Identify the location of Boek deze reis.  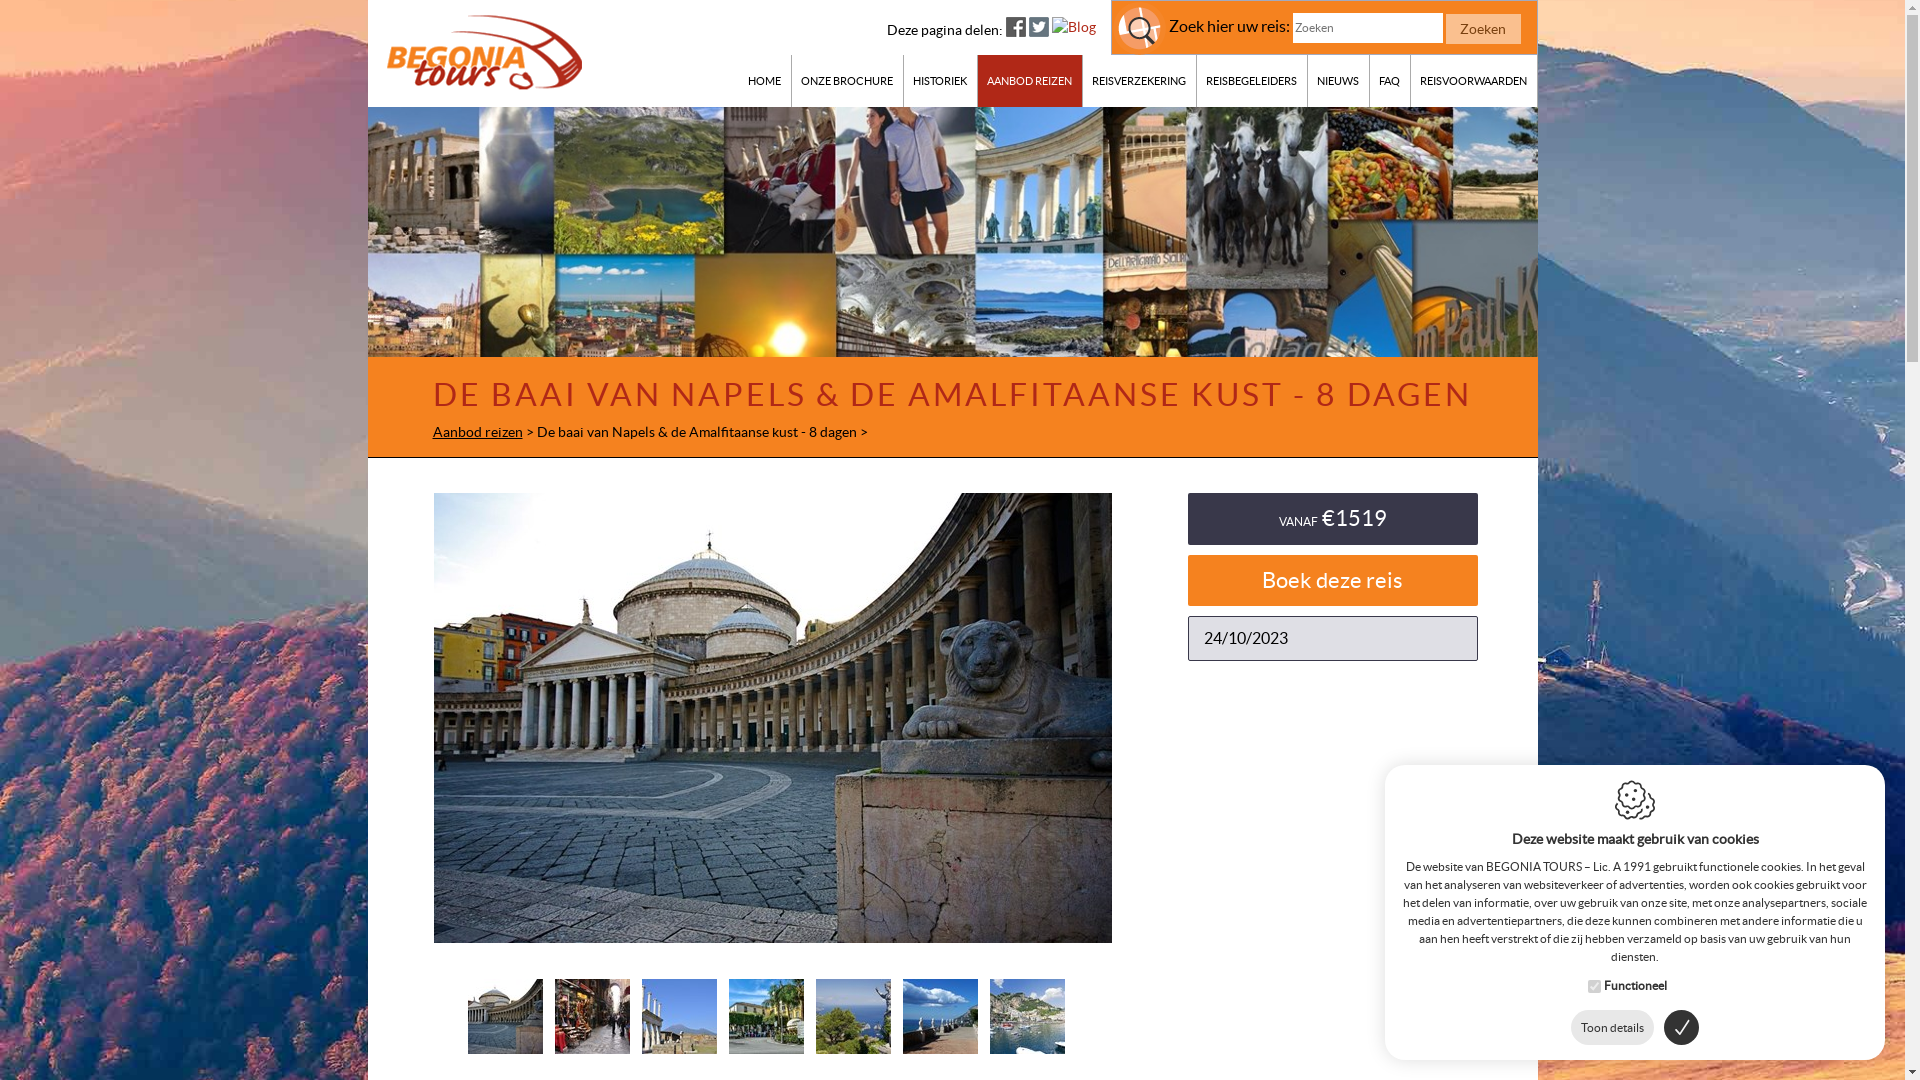
(1333, 580).